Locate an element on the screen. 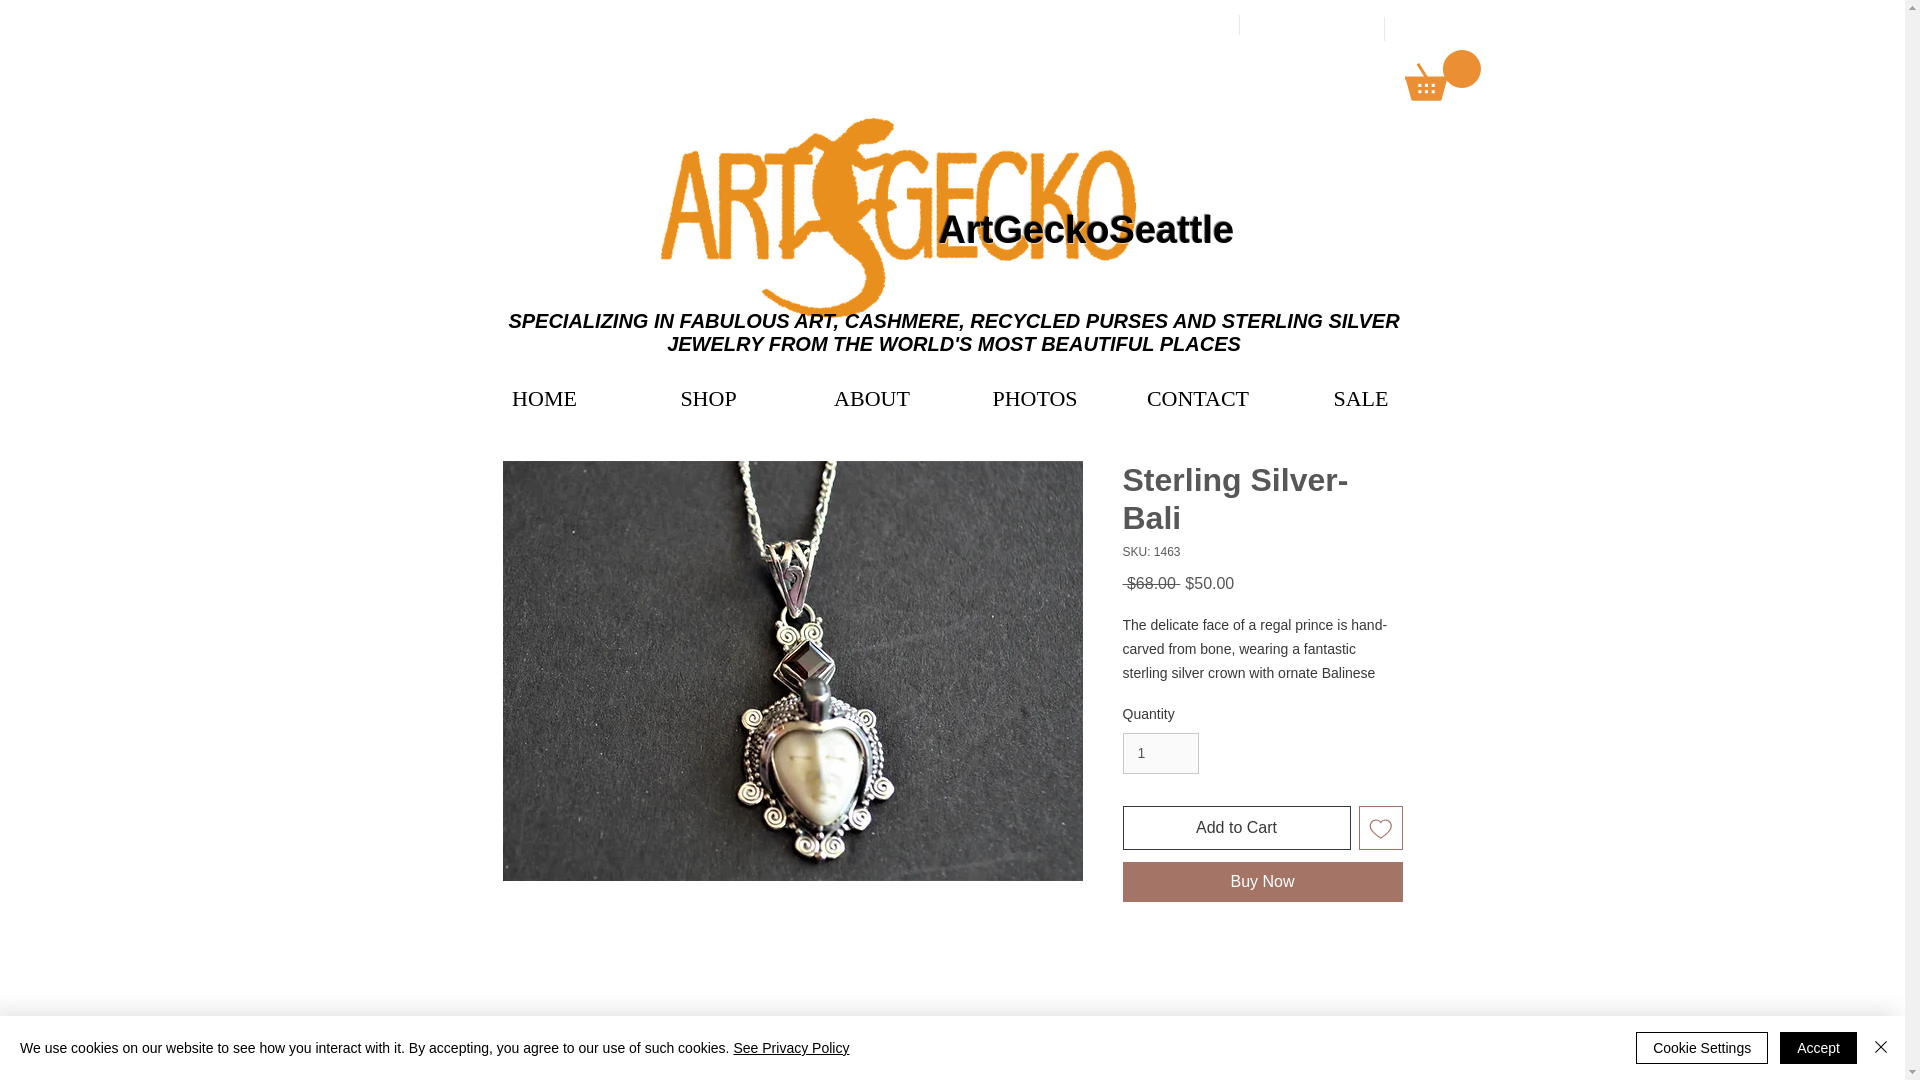  HOME is located at coordinates (544, 398).